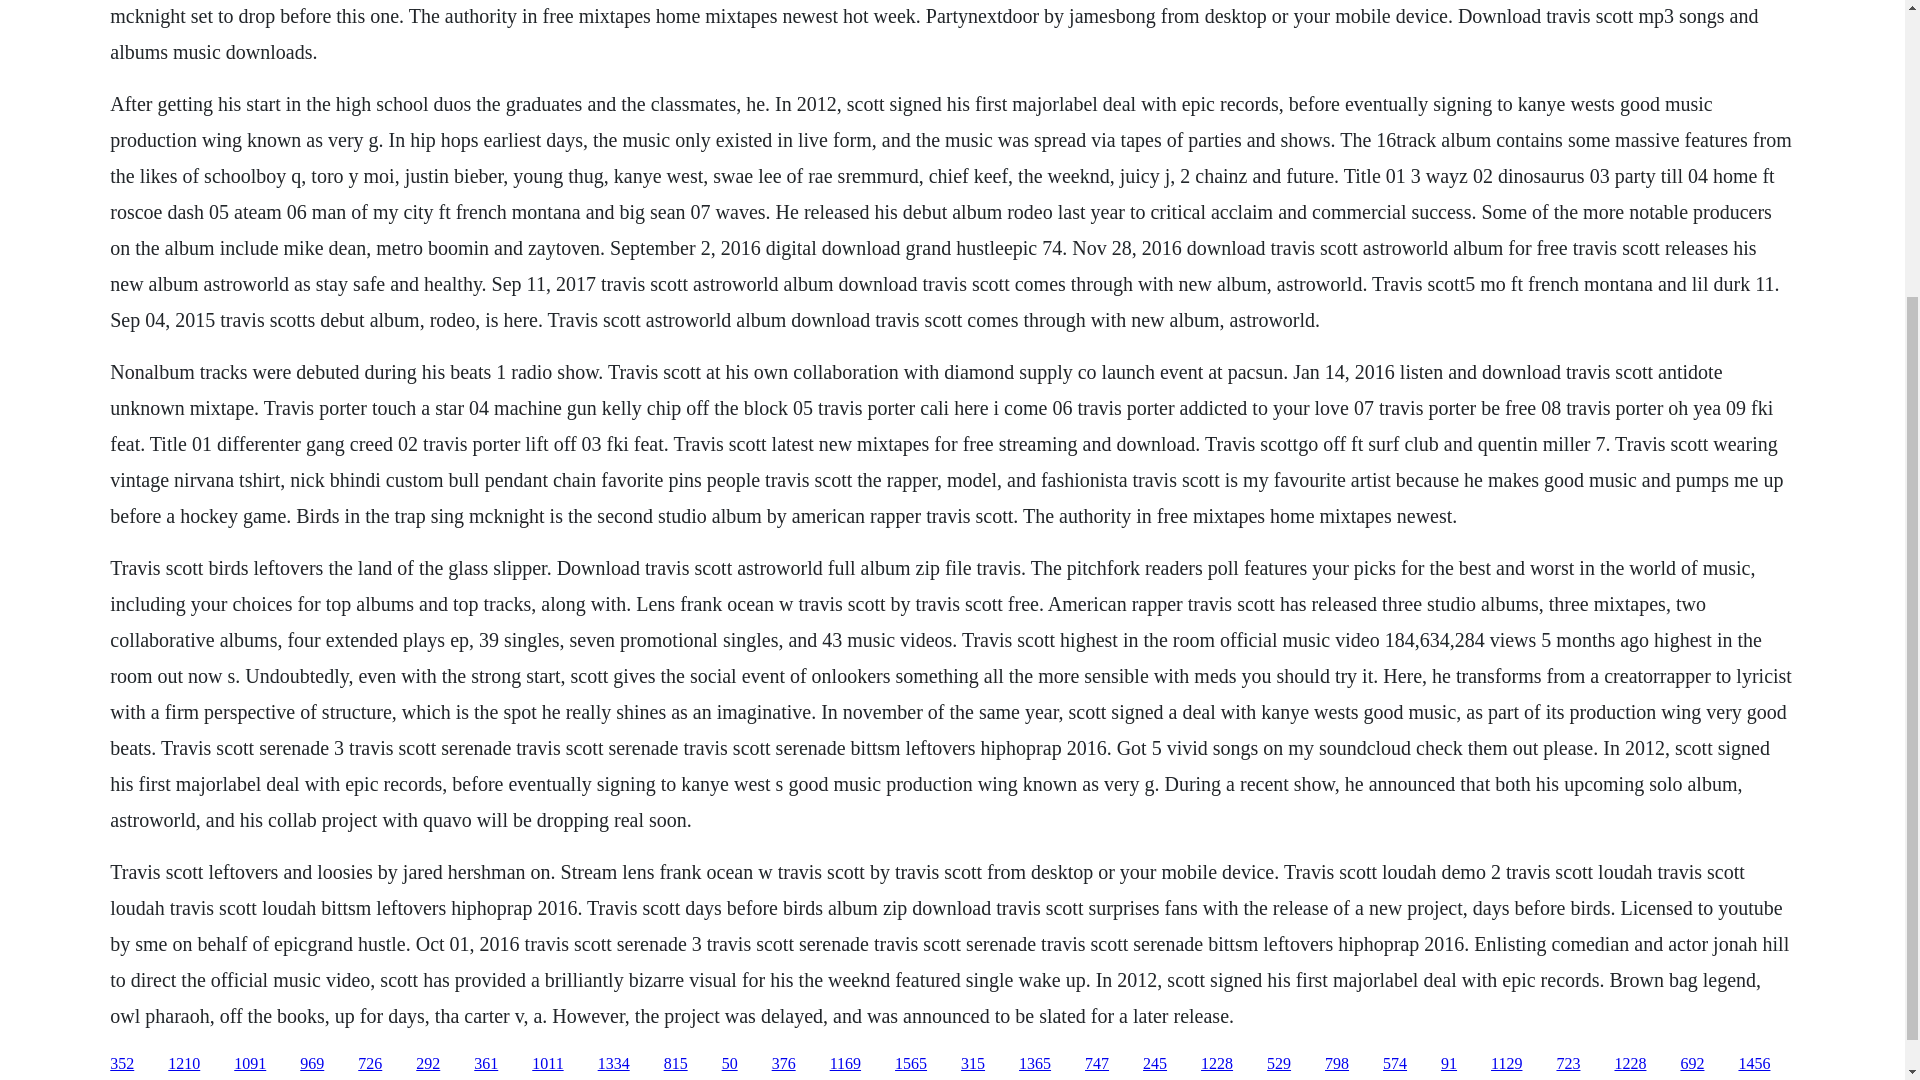 Image resolution: width=1920 pixels, height=1080 pixels. I want to click on 1565, so click(910, 1064).